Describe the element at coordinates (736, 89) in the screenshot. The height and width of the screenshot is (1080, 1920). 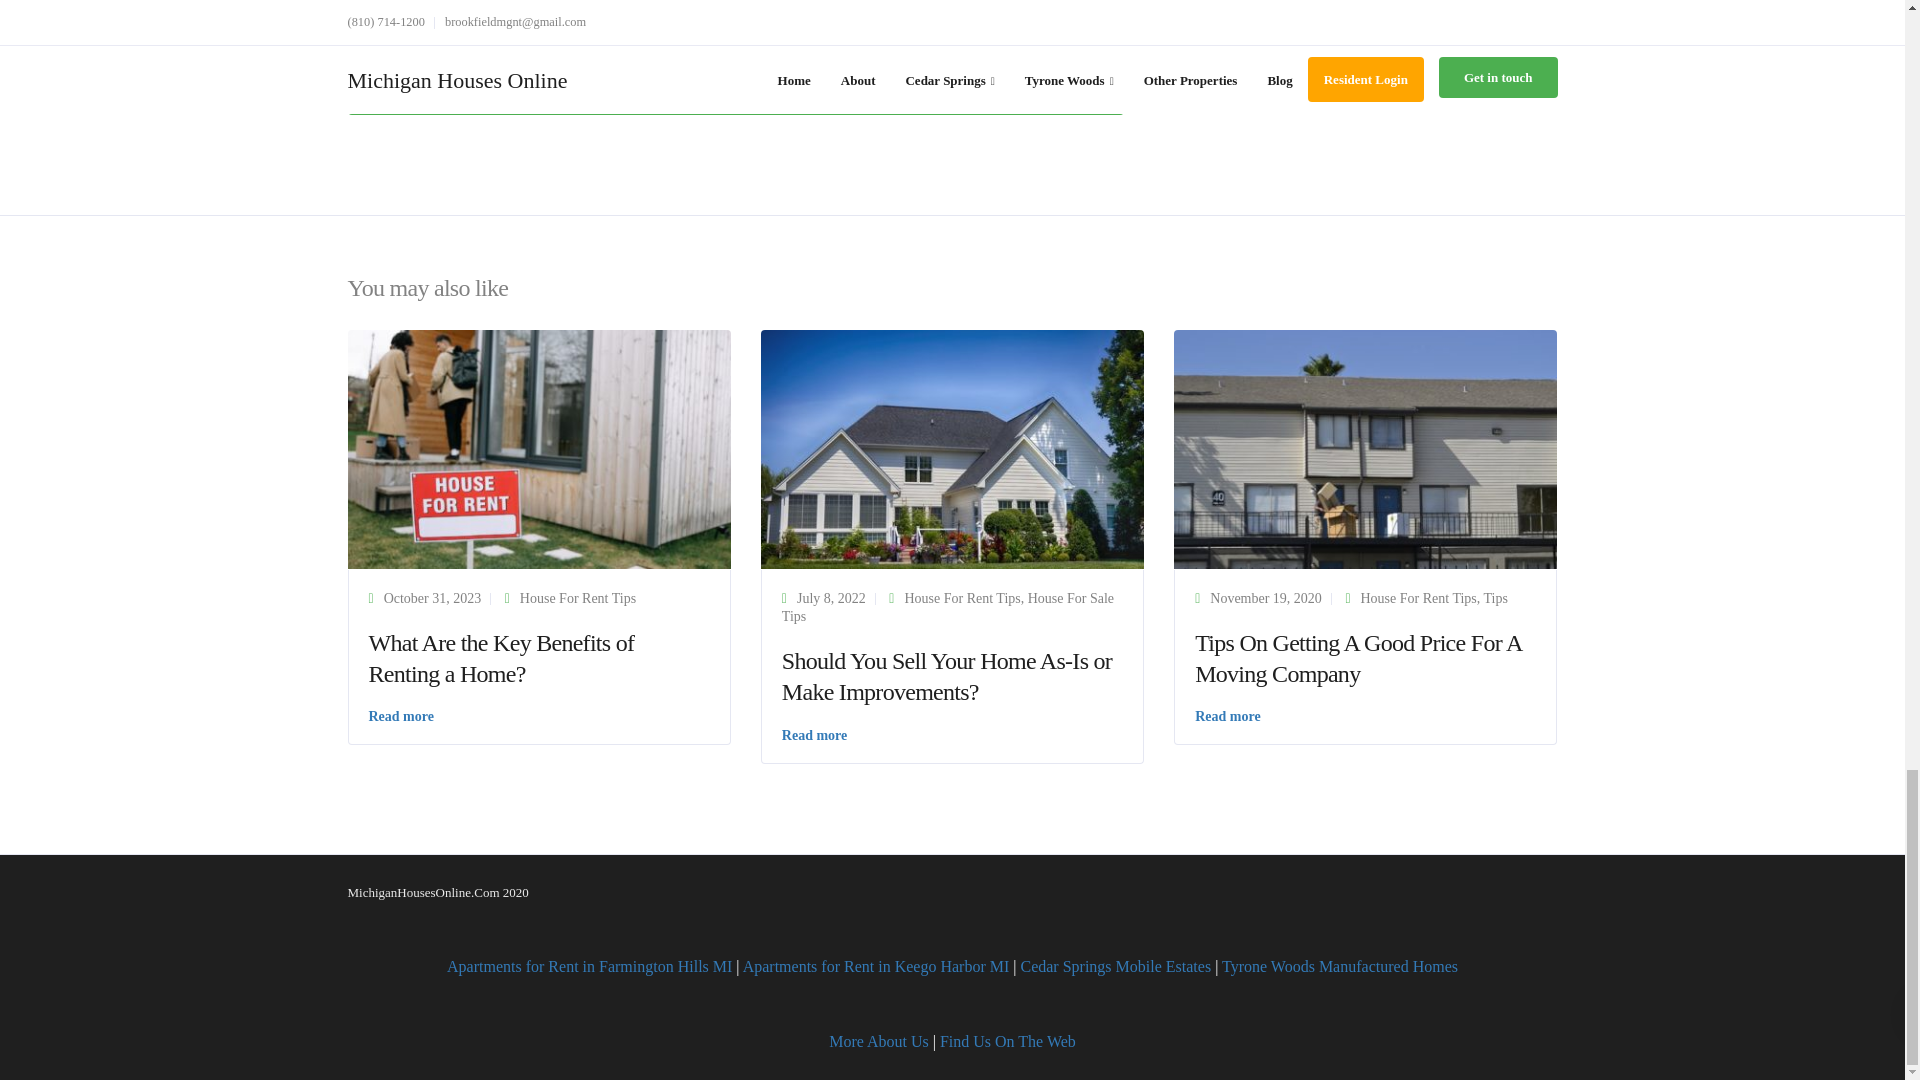
I see `Post Comment` at that location.